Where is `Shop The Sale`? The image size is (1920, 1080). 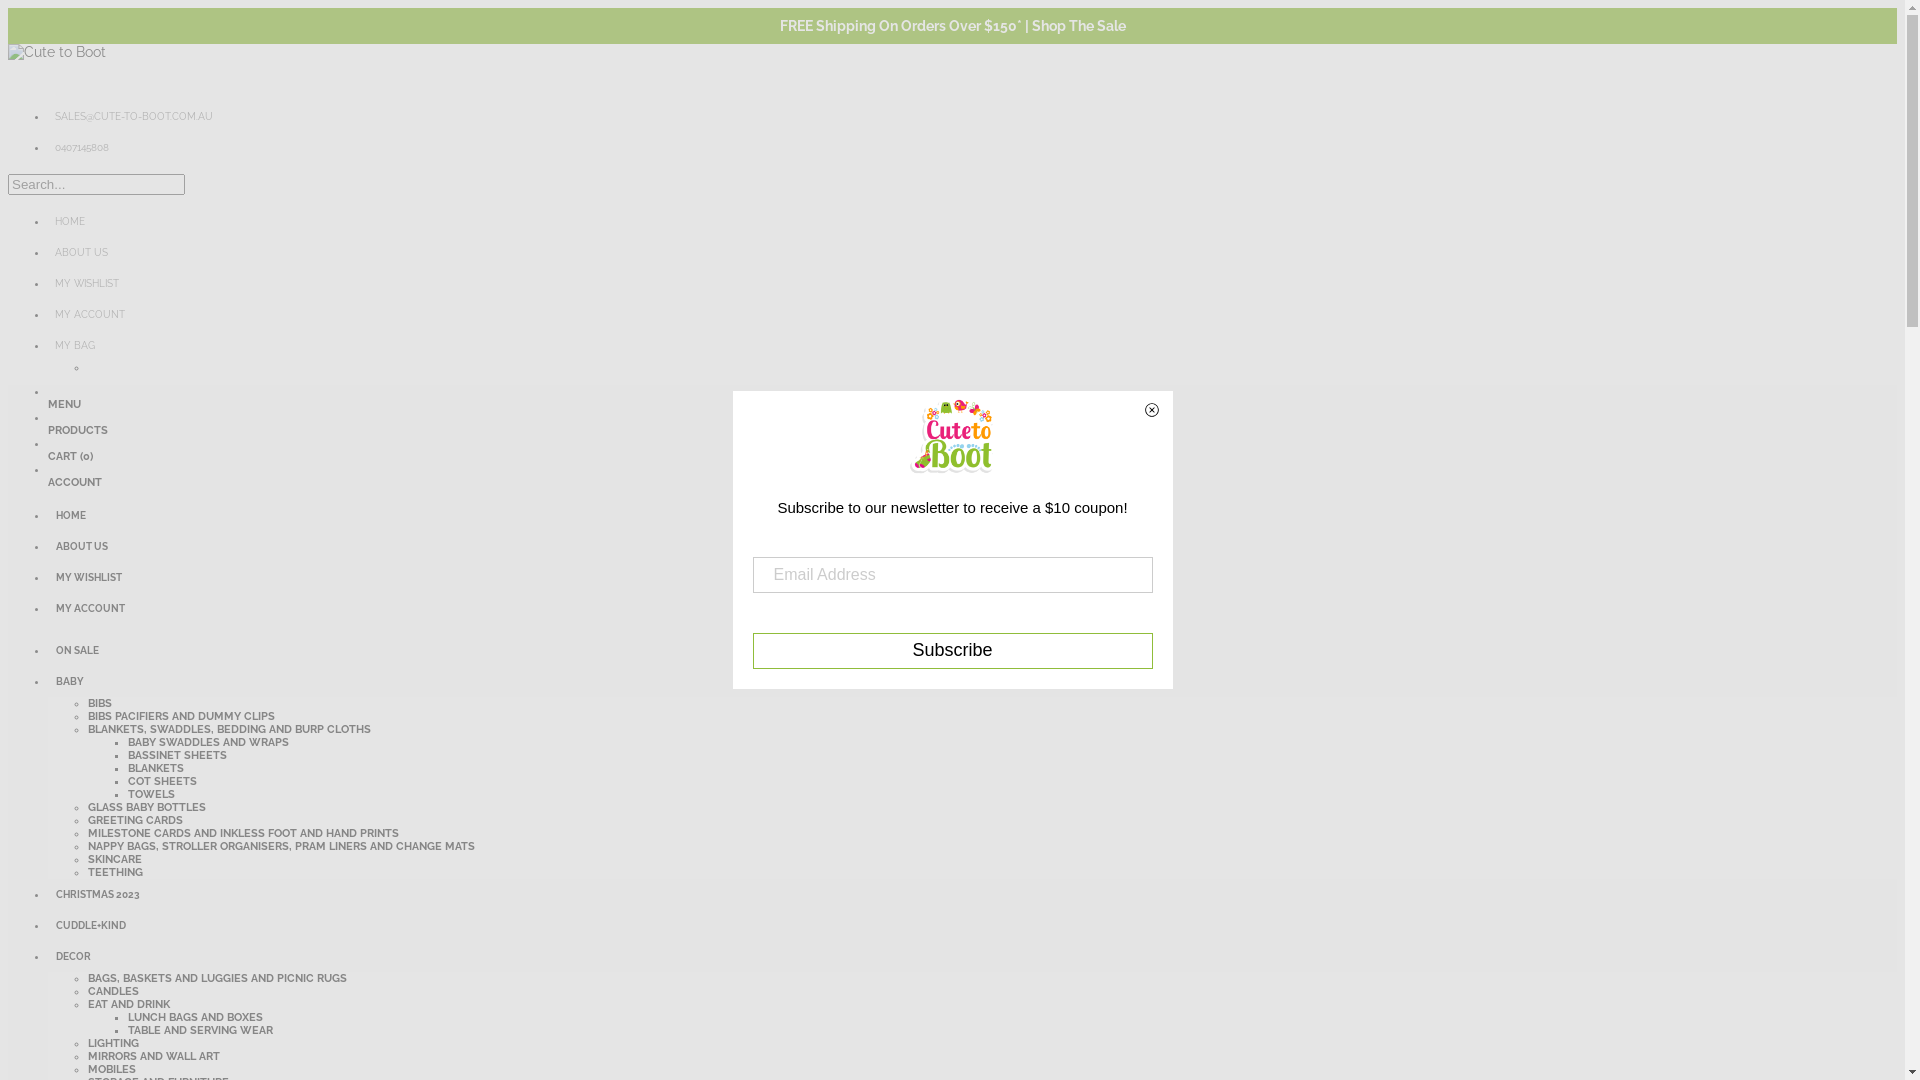
Shop The Sale is located at coordinates (1079, 26).